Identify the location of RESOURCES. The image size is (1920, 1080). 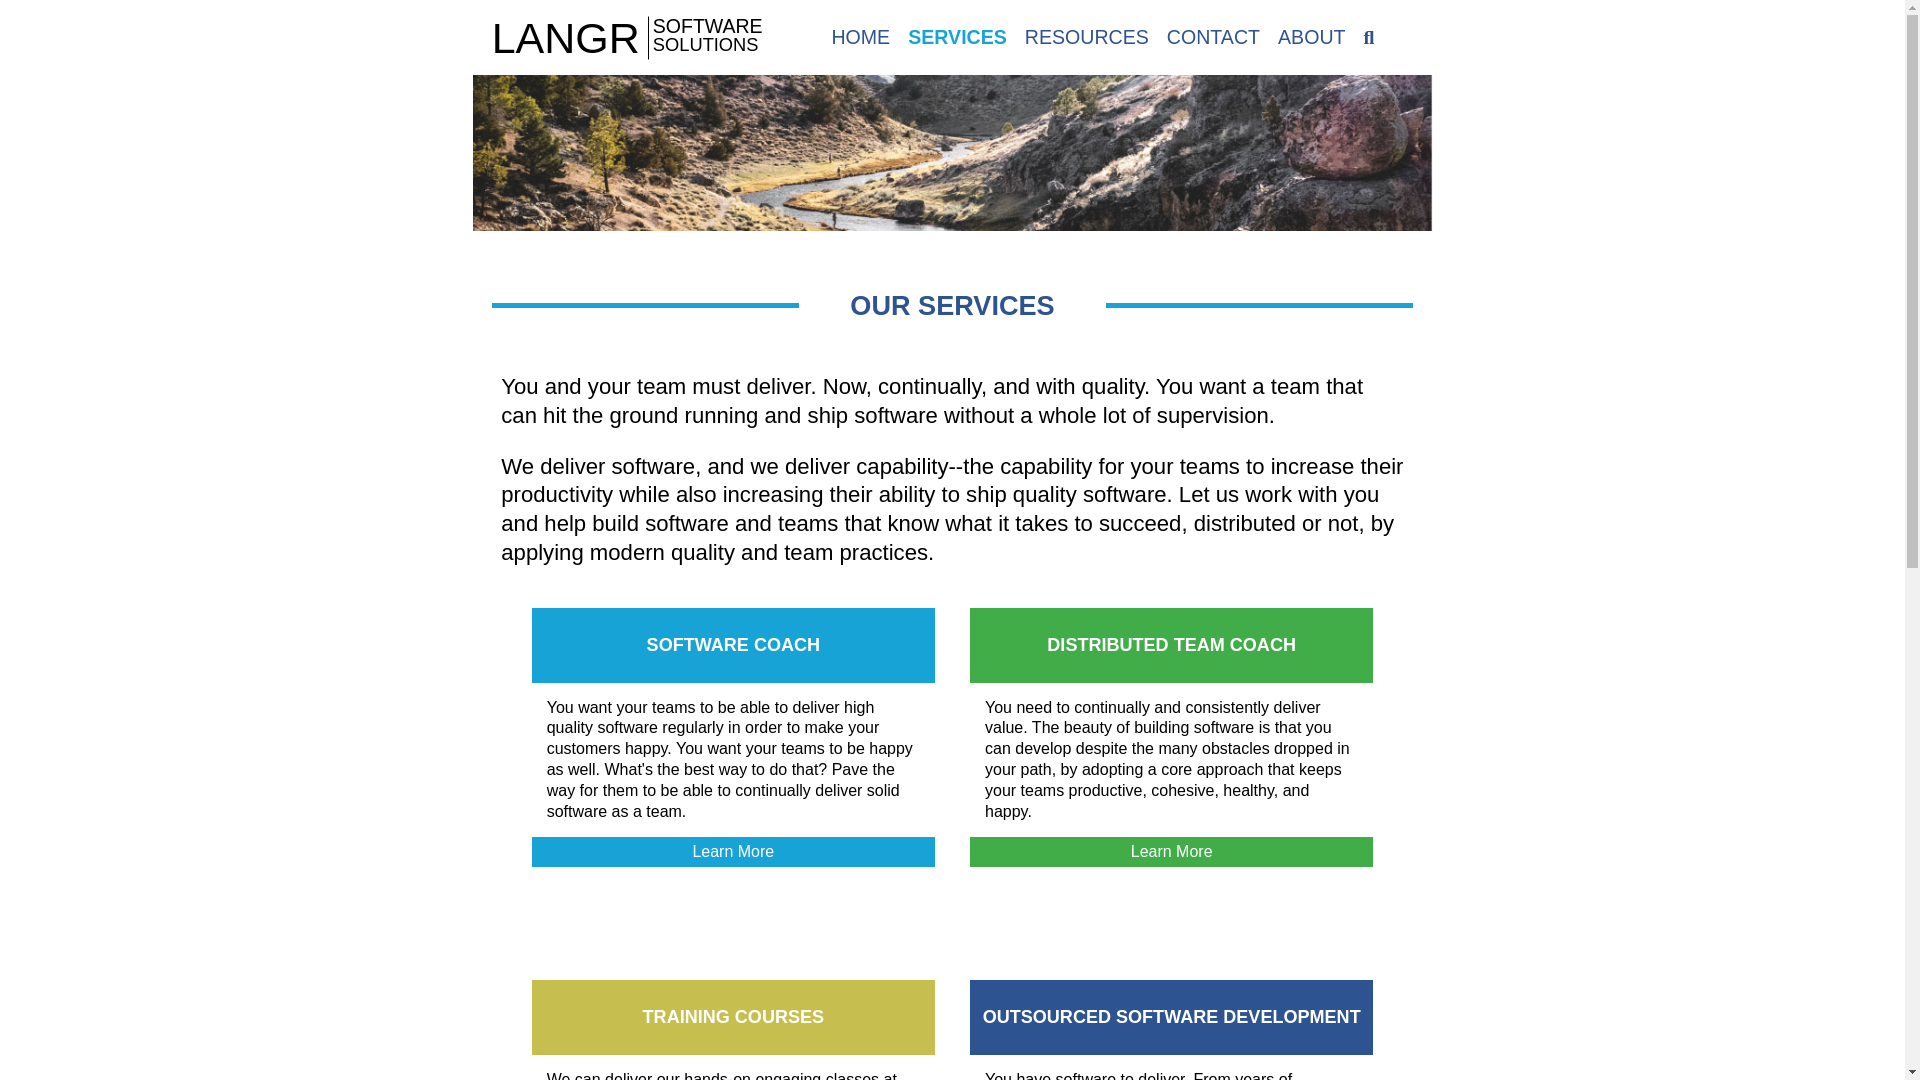
(639, 38).